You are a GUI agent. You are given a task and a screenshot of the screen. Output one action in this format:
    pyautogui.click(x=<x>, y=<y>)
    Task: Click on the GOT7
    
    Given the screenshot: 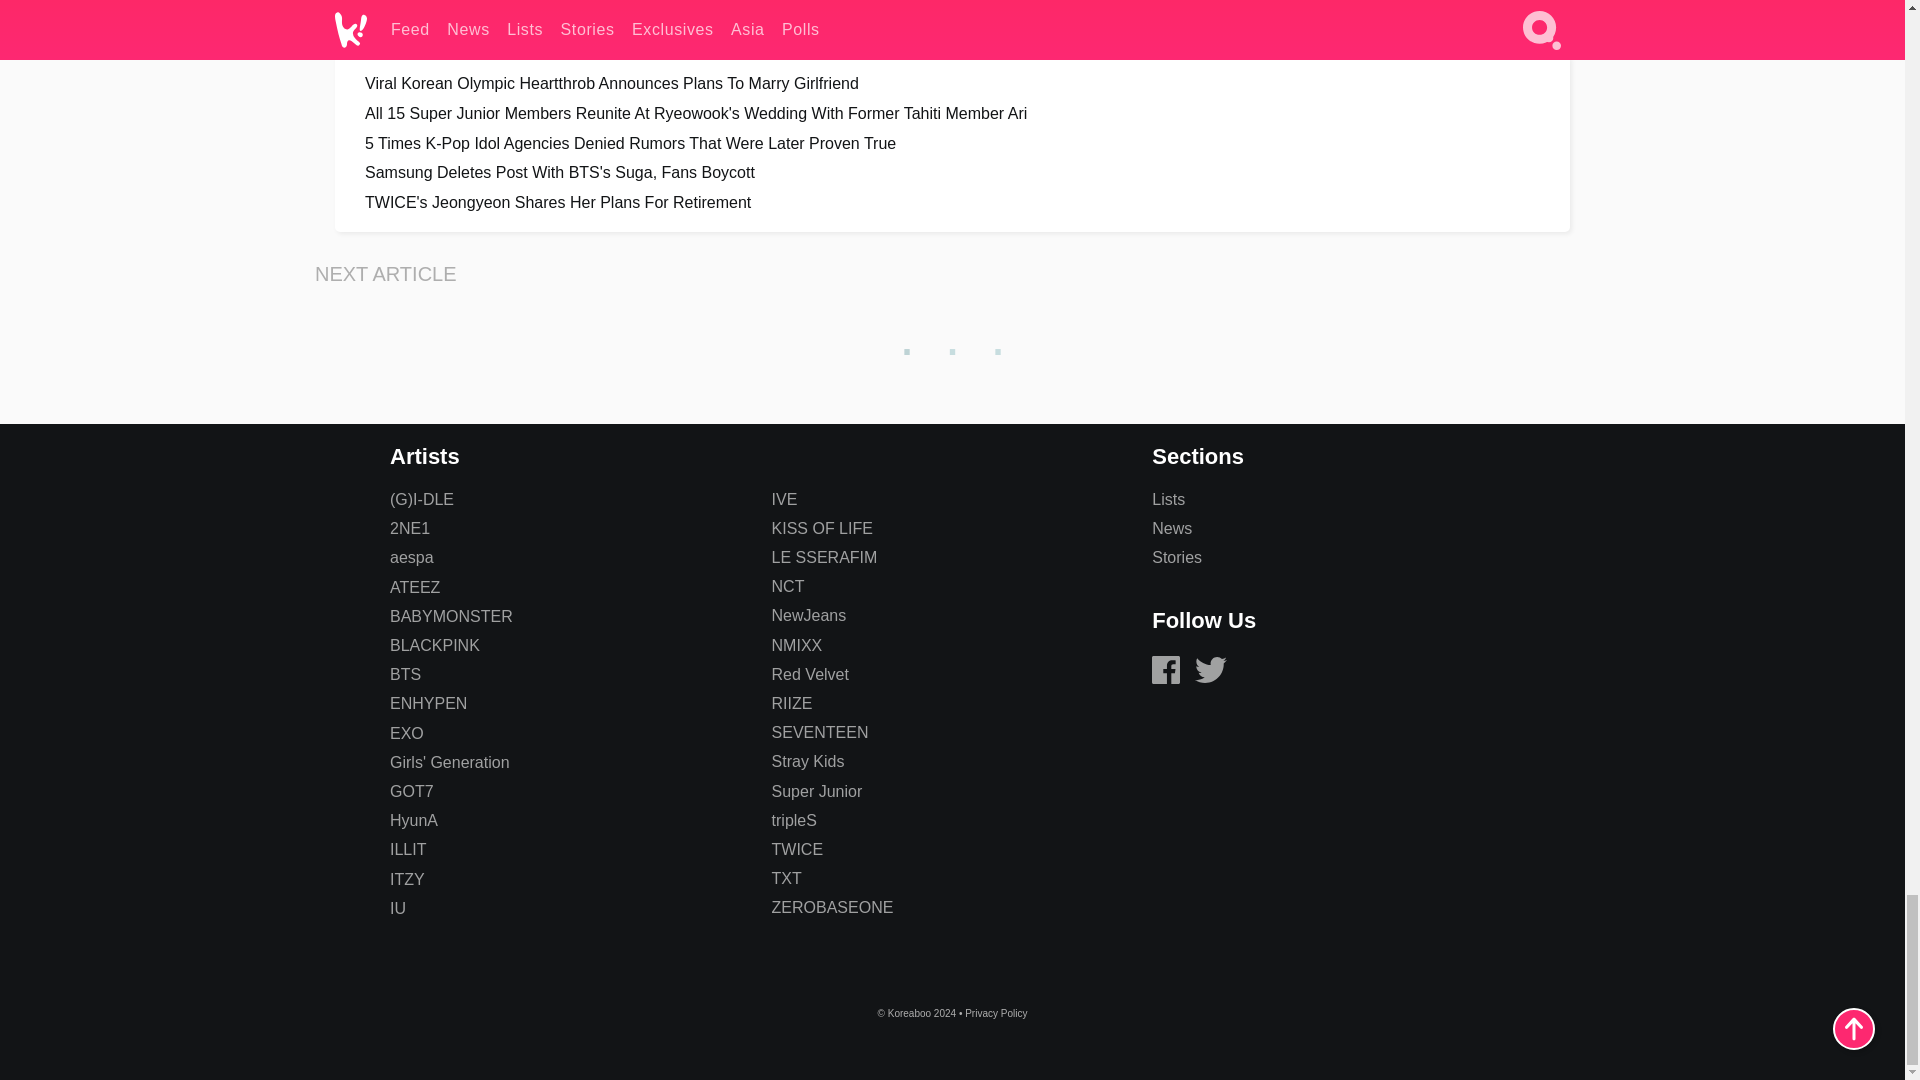 What is the action you would take?
    pyautogui.click(x=411, y=792)
    